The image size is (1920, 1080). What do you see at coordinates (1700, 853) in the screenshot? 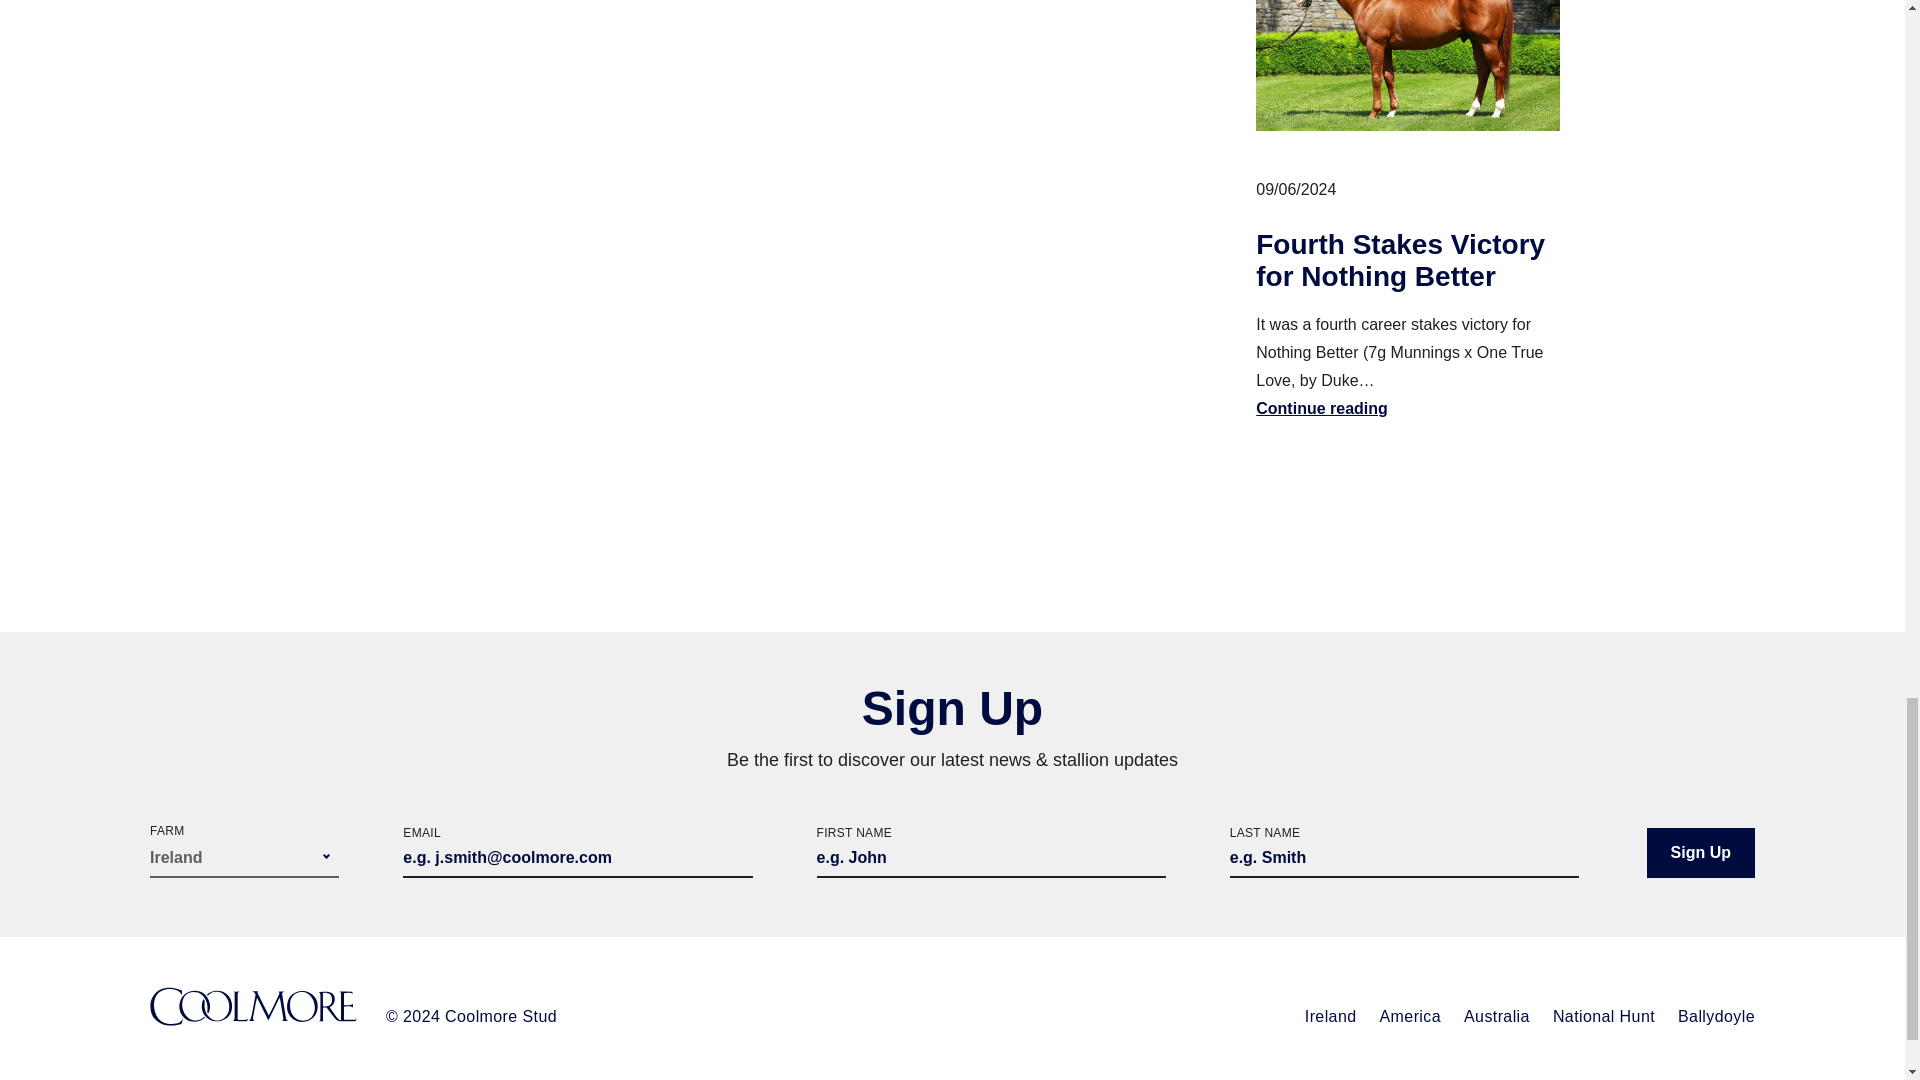
I see `Sign Up` at bounding box center [1700, 853].